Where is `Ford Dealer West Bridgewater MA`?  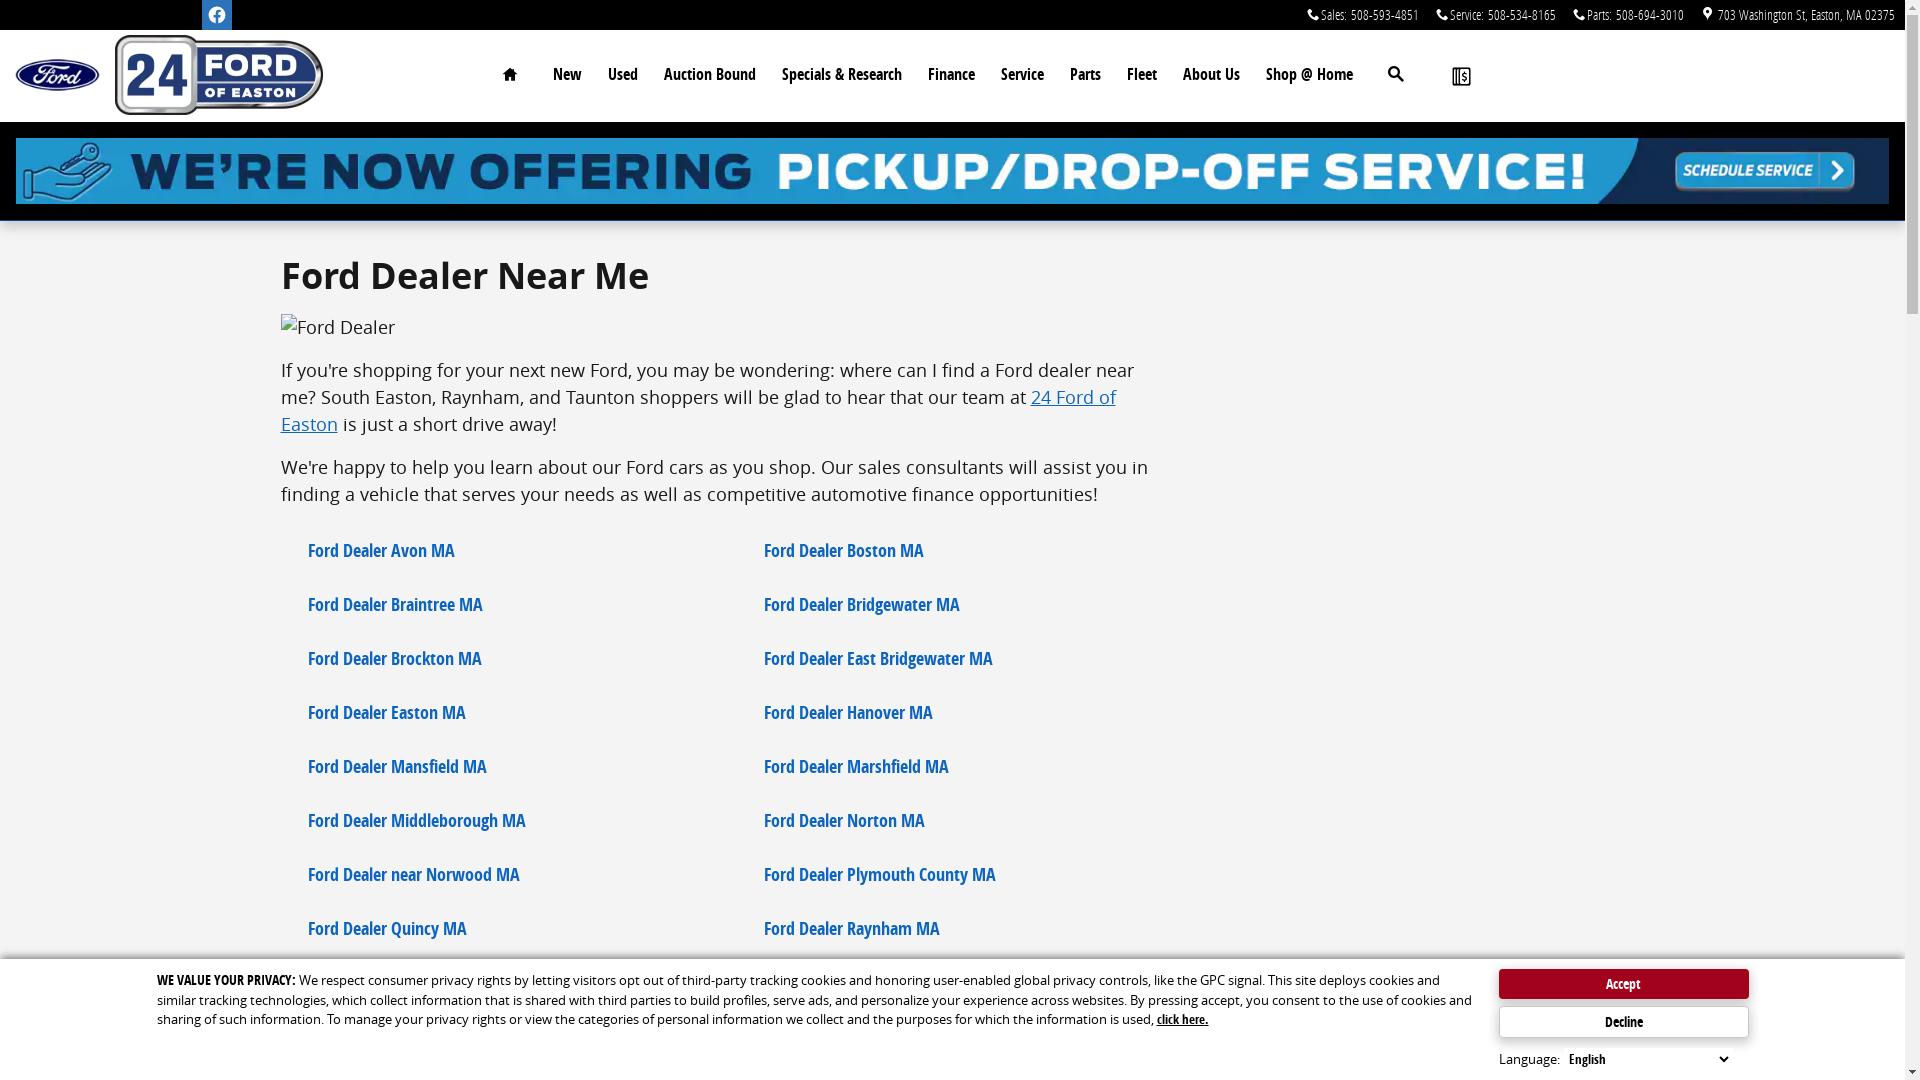
Ford Dealer West Bridgewater MA is located at coordinates (880, 1037).